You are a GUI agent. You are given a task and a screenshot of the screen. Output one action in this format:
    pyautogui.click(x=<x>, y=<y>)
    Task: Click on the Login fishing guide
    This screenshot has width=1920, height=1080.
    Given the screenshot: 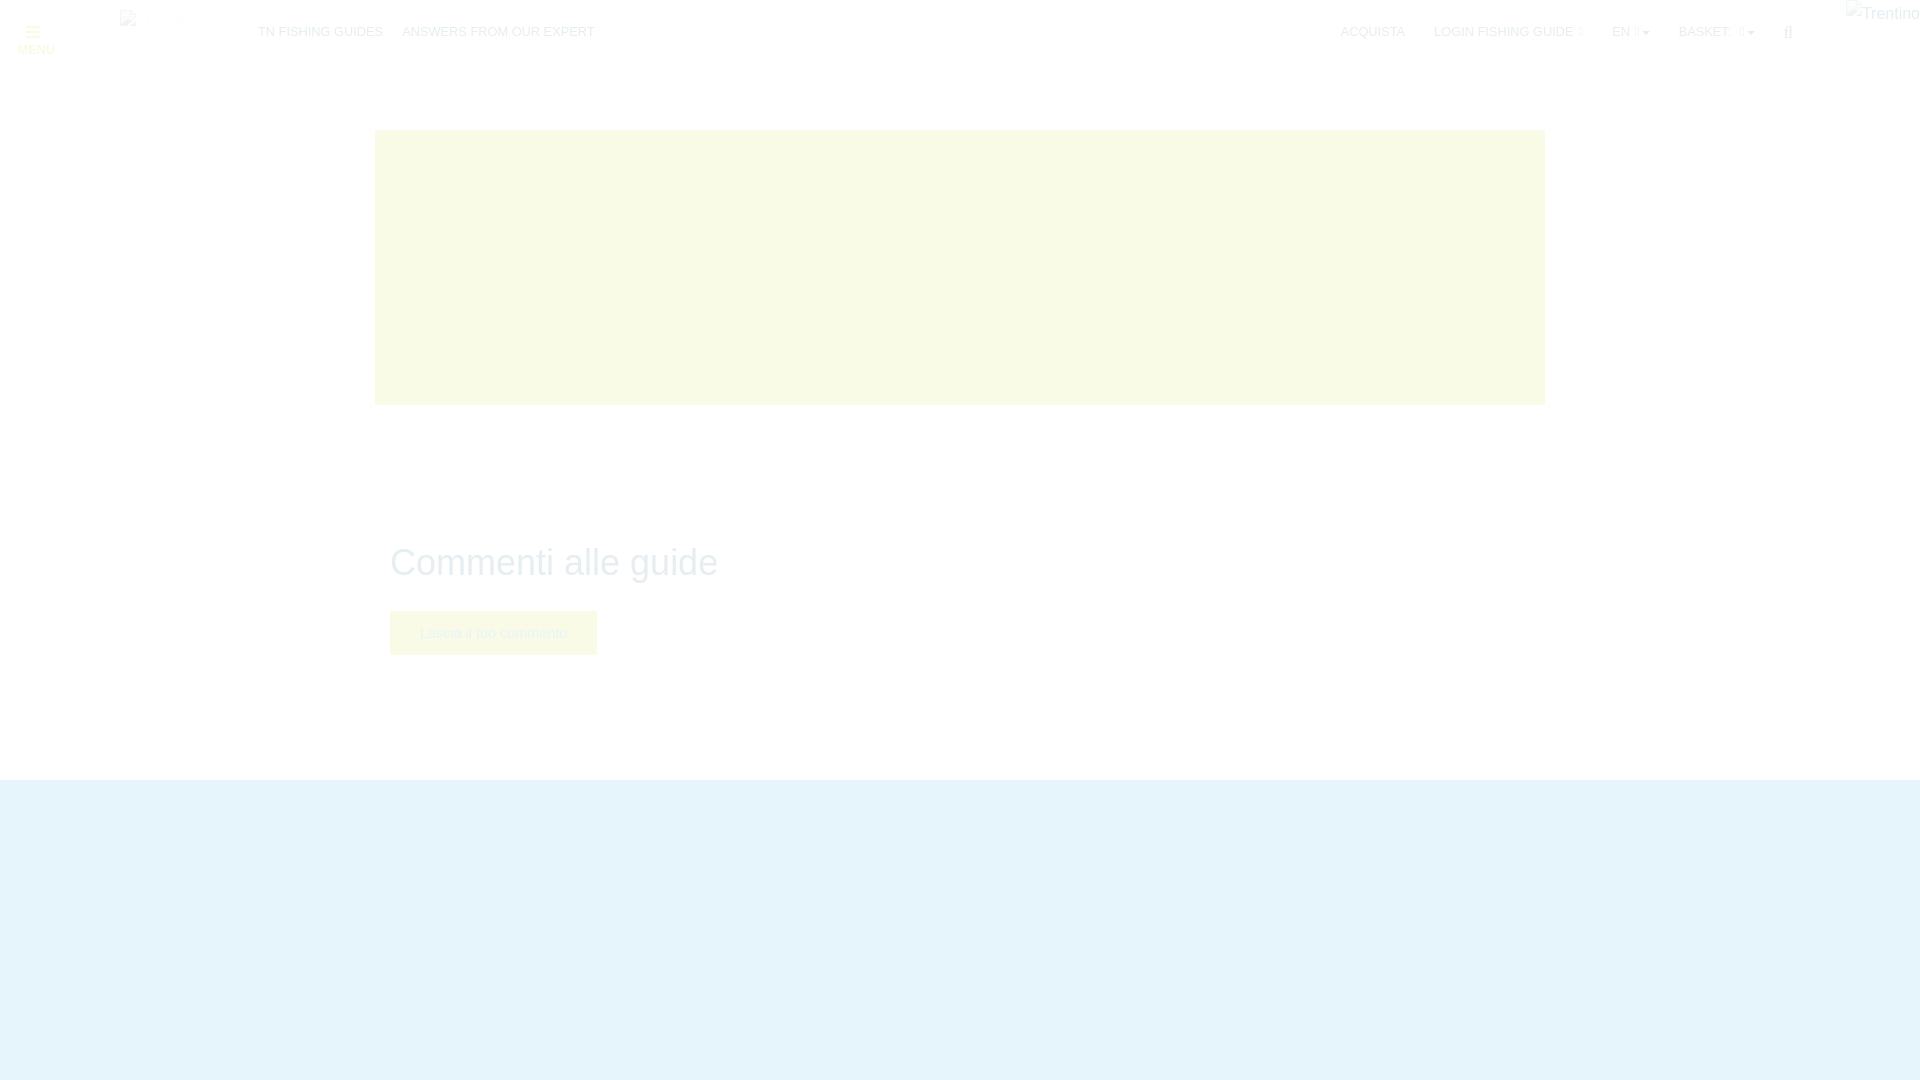 What is the action you would take?
    pyautogui.click(x=1508, y=32)
    